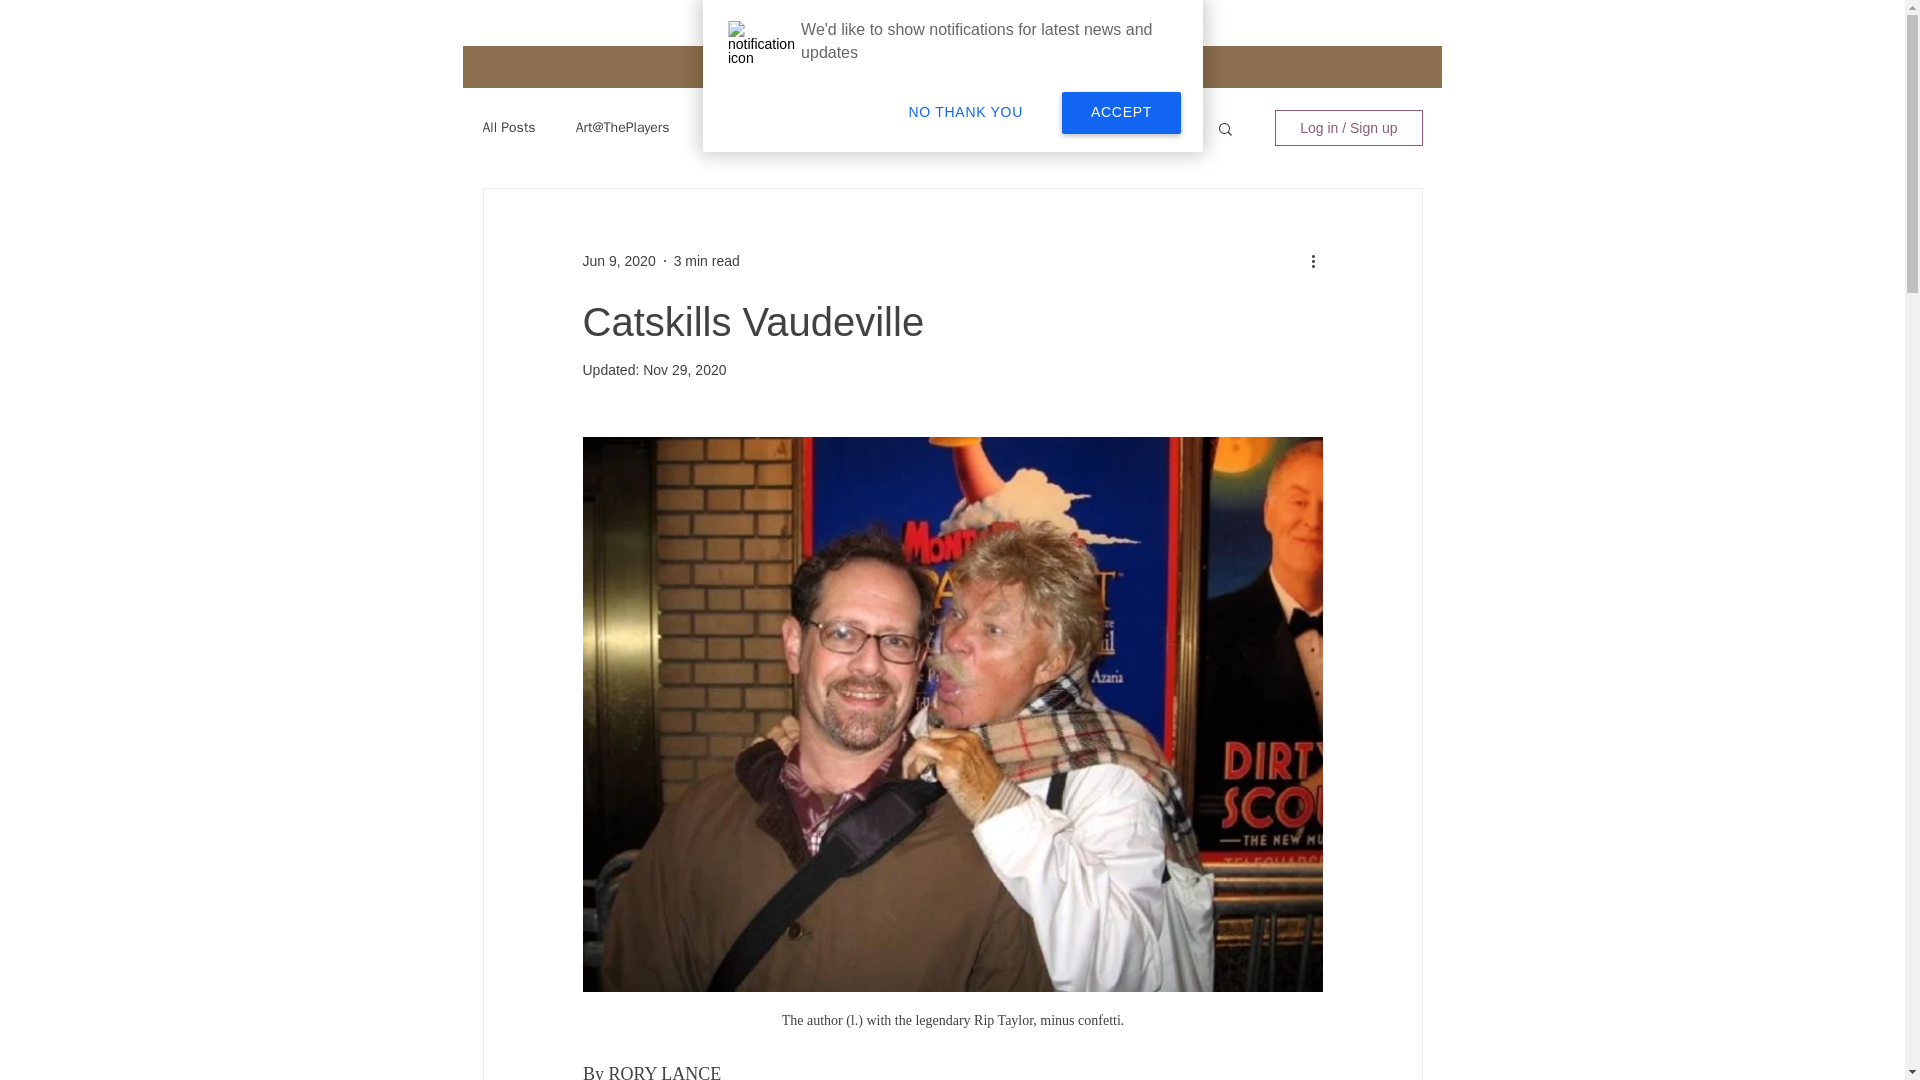 The height and width of the screenshot is (1080, 1920). I want to click on 3 min read, so click(706, 259).